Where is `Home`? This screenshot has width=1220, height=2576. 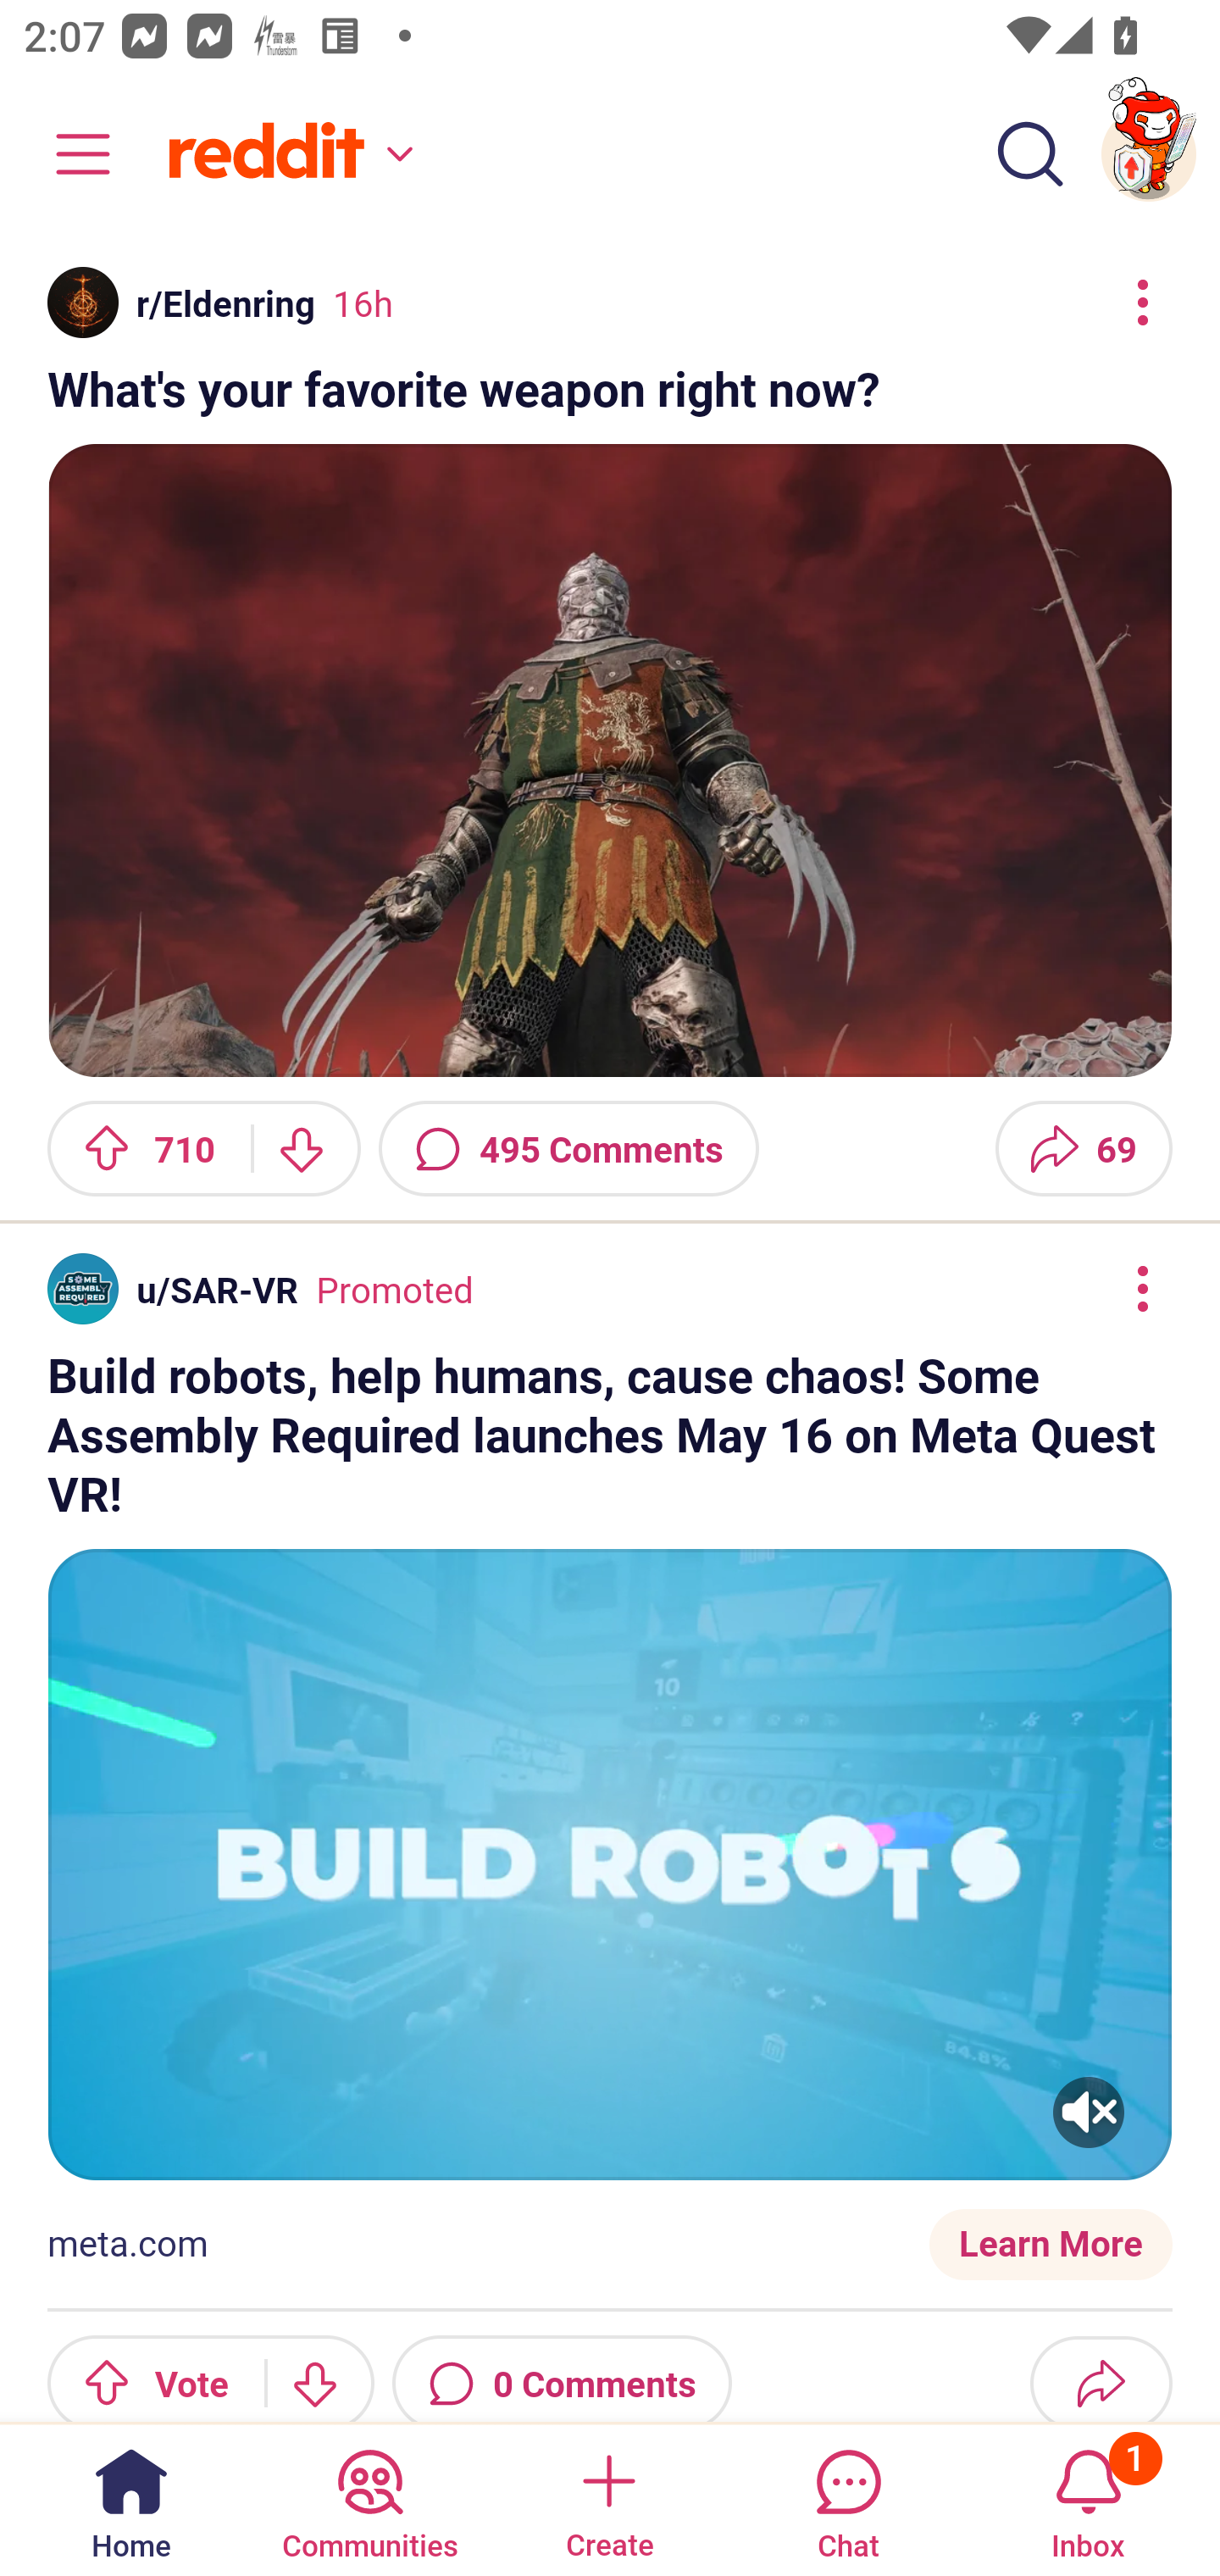 Home is located at coordinates (131, 2498).